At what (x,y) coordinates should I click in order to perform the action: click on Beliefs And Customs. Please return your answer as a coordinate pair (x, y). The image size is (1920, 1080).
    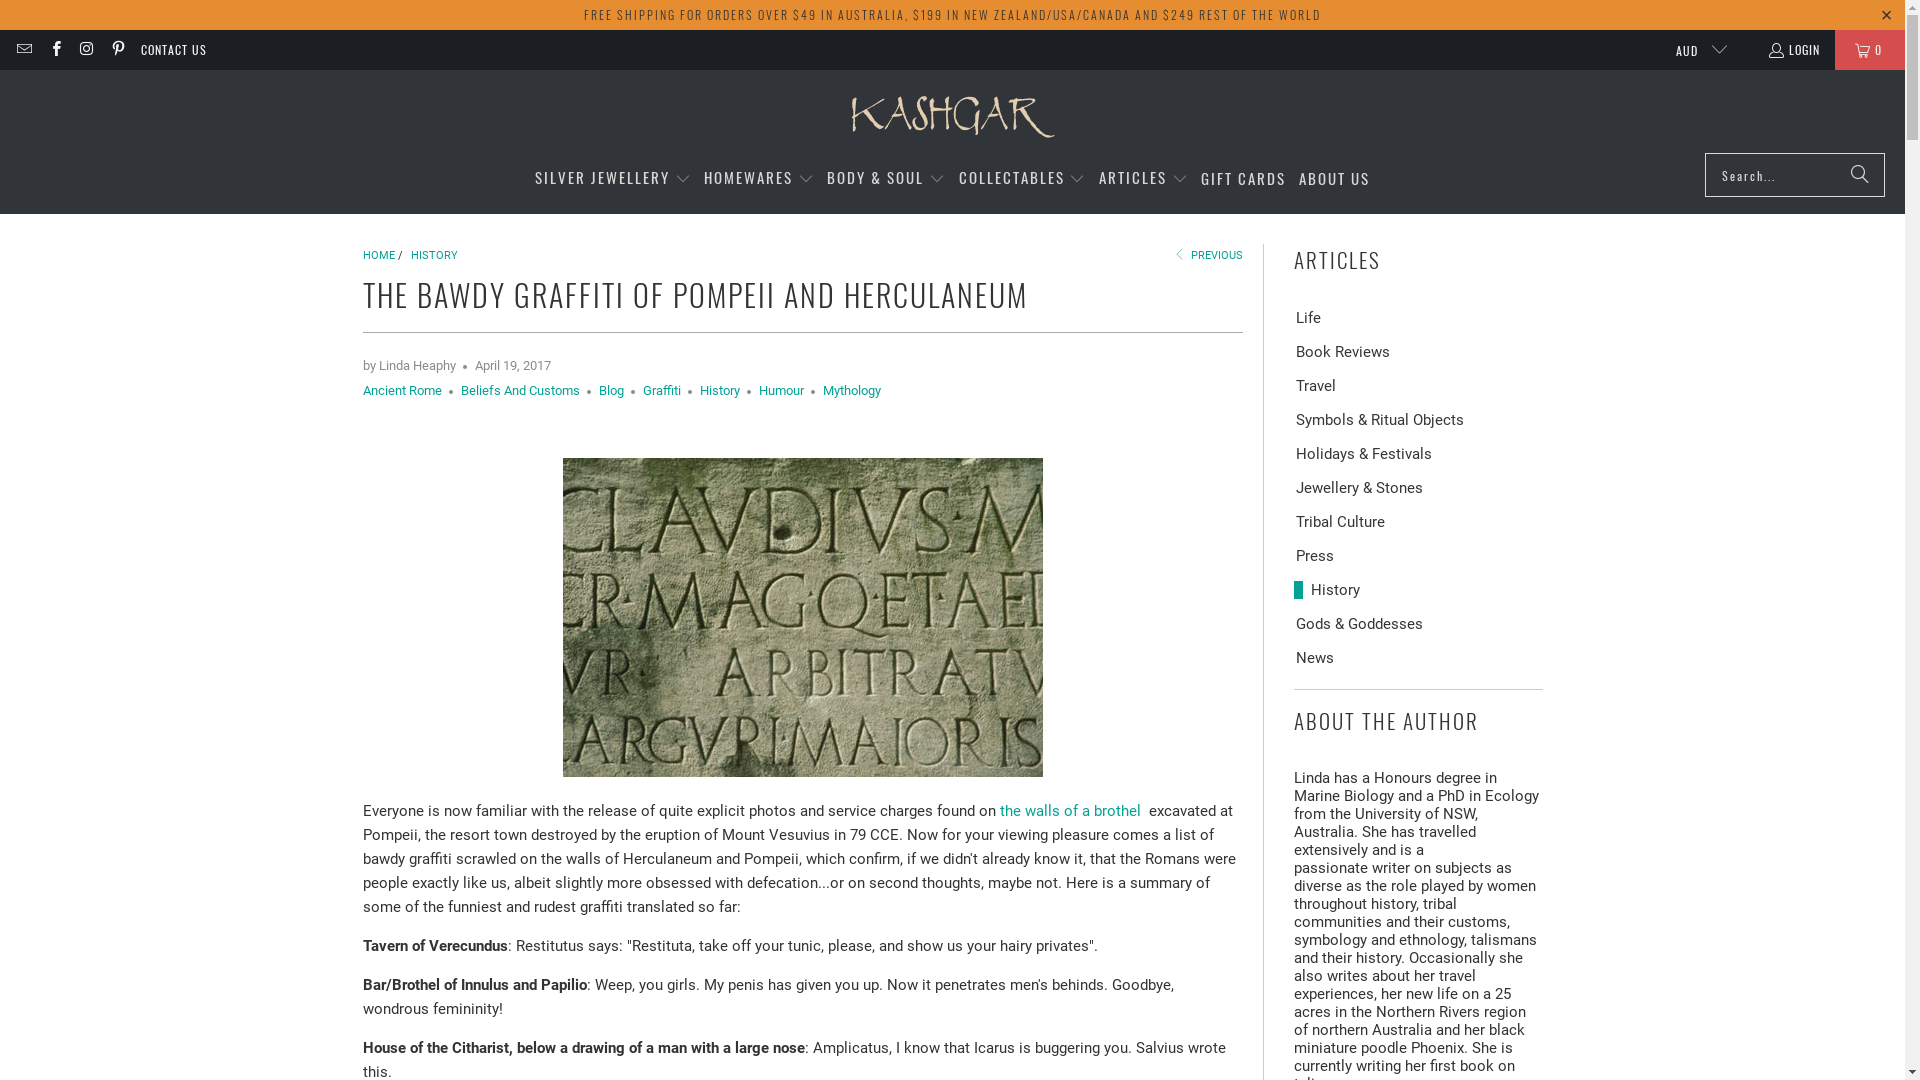
    Looking at the image, I should click on (520, 390).